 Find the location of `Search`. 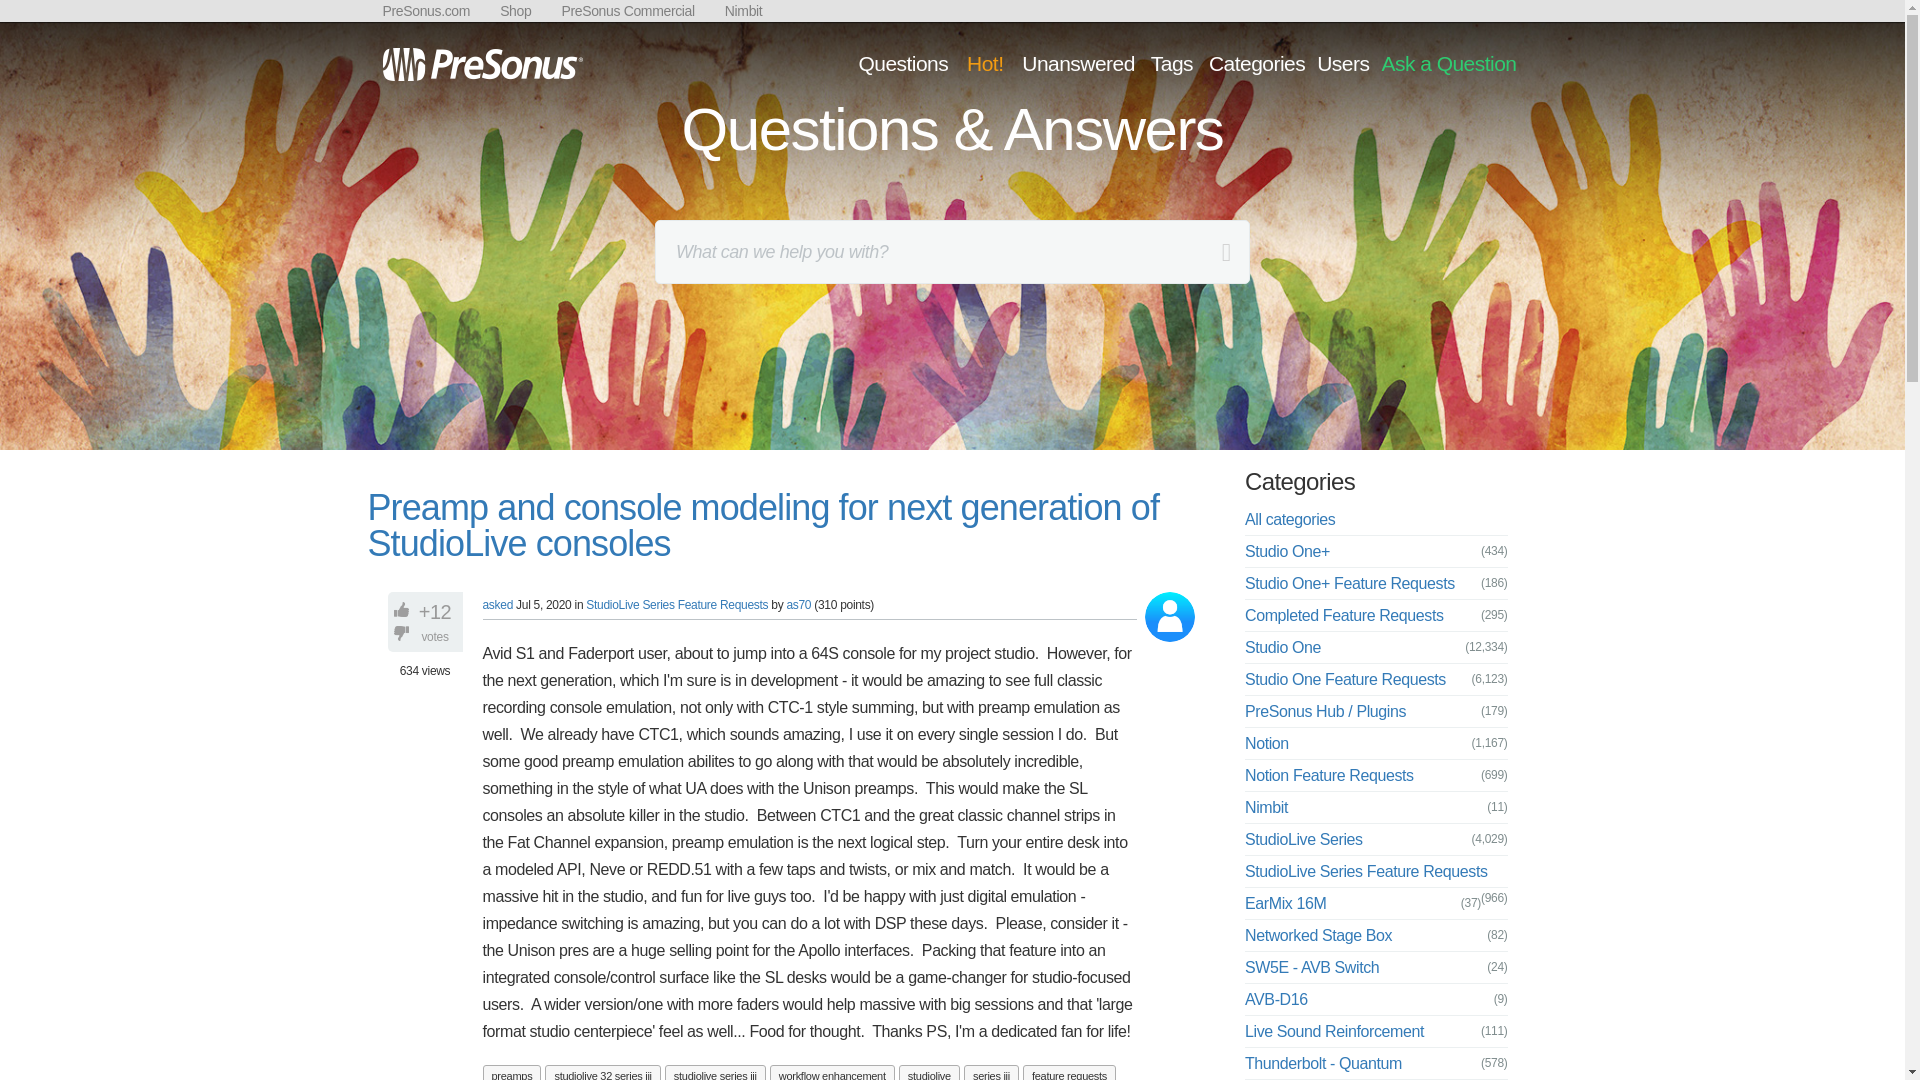

Search is located at coordinates (18, 18).